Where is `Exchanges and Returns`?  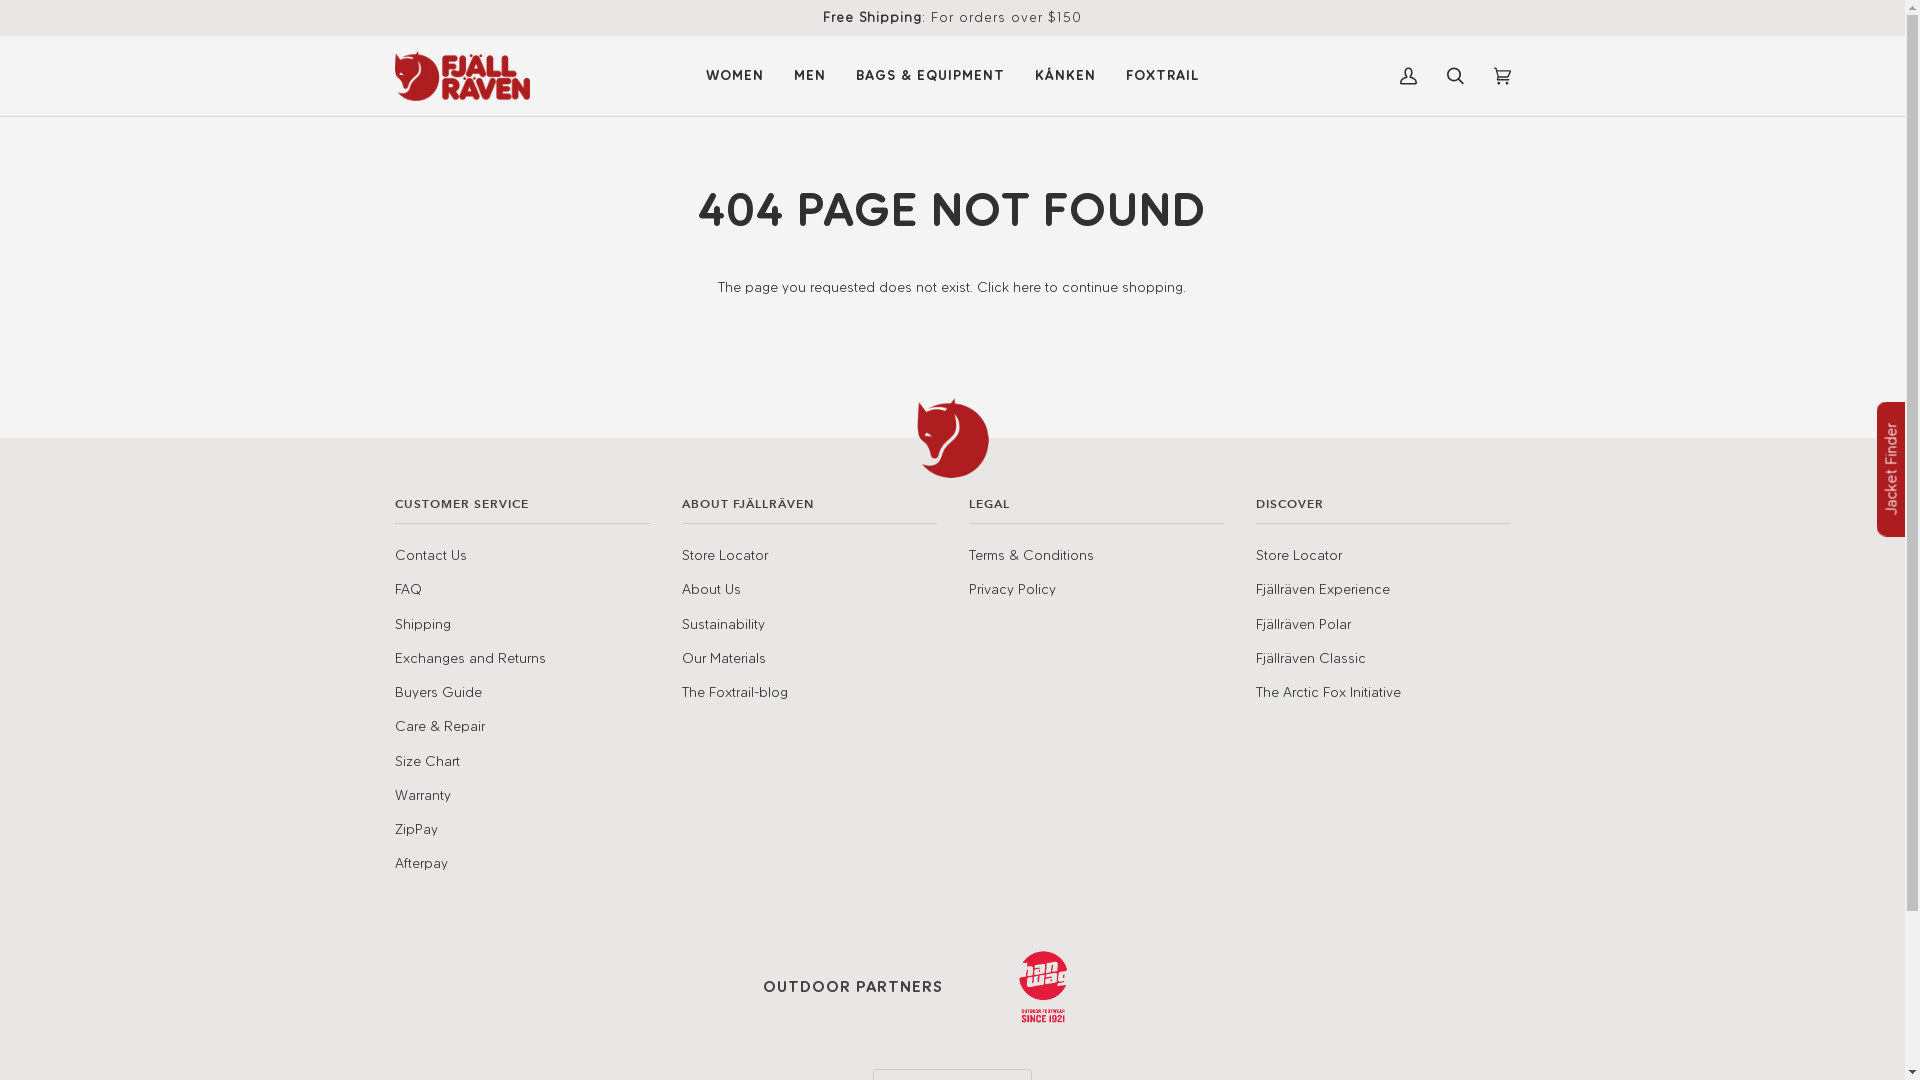 Exchanges and Returns is located at coordinates (470, 658).